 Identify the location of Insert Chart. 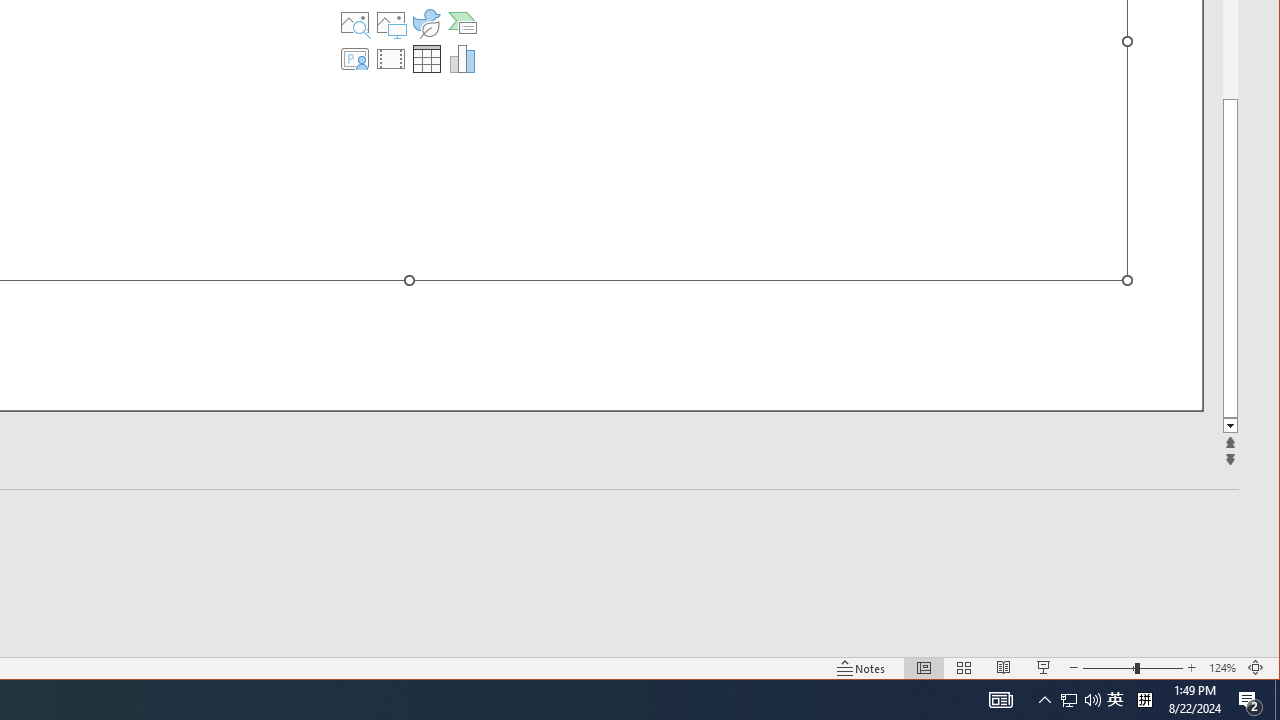
(462, 58).